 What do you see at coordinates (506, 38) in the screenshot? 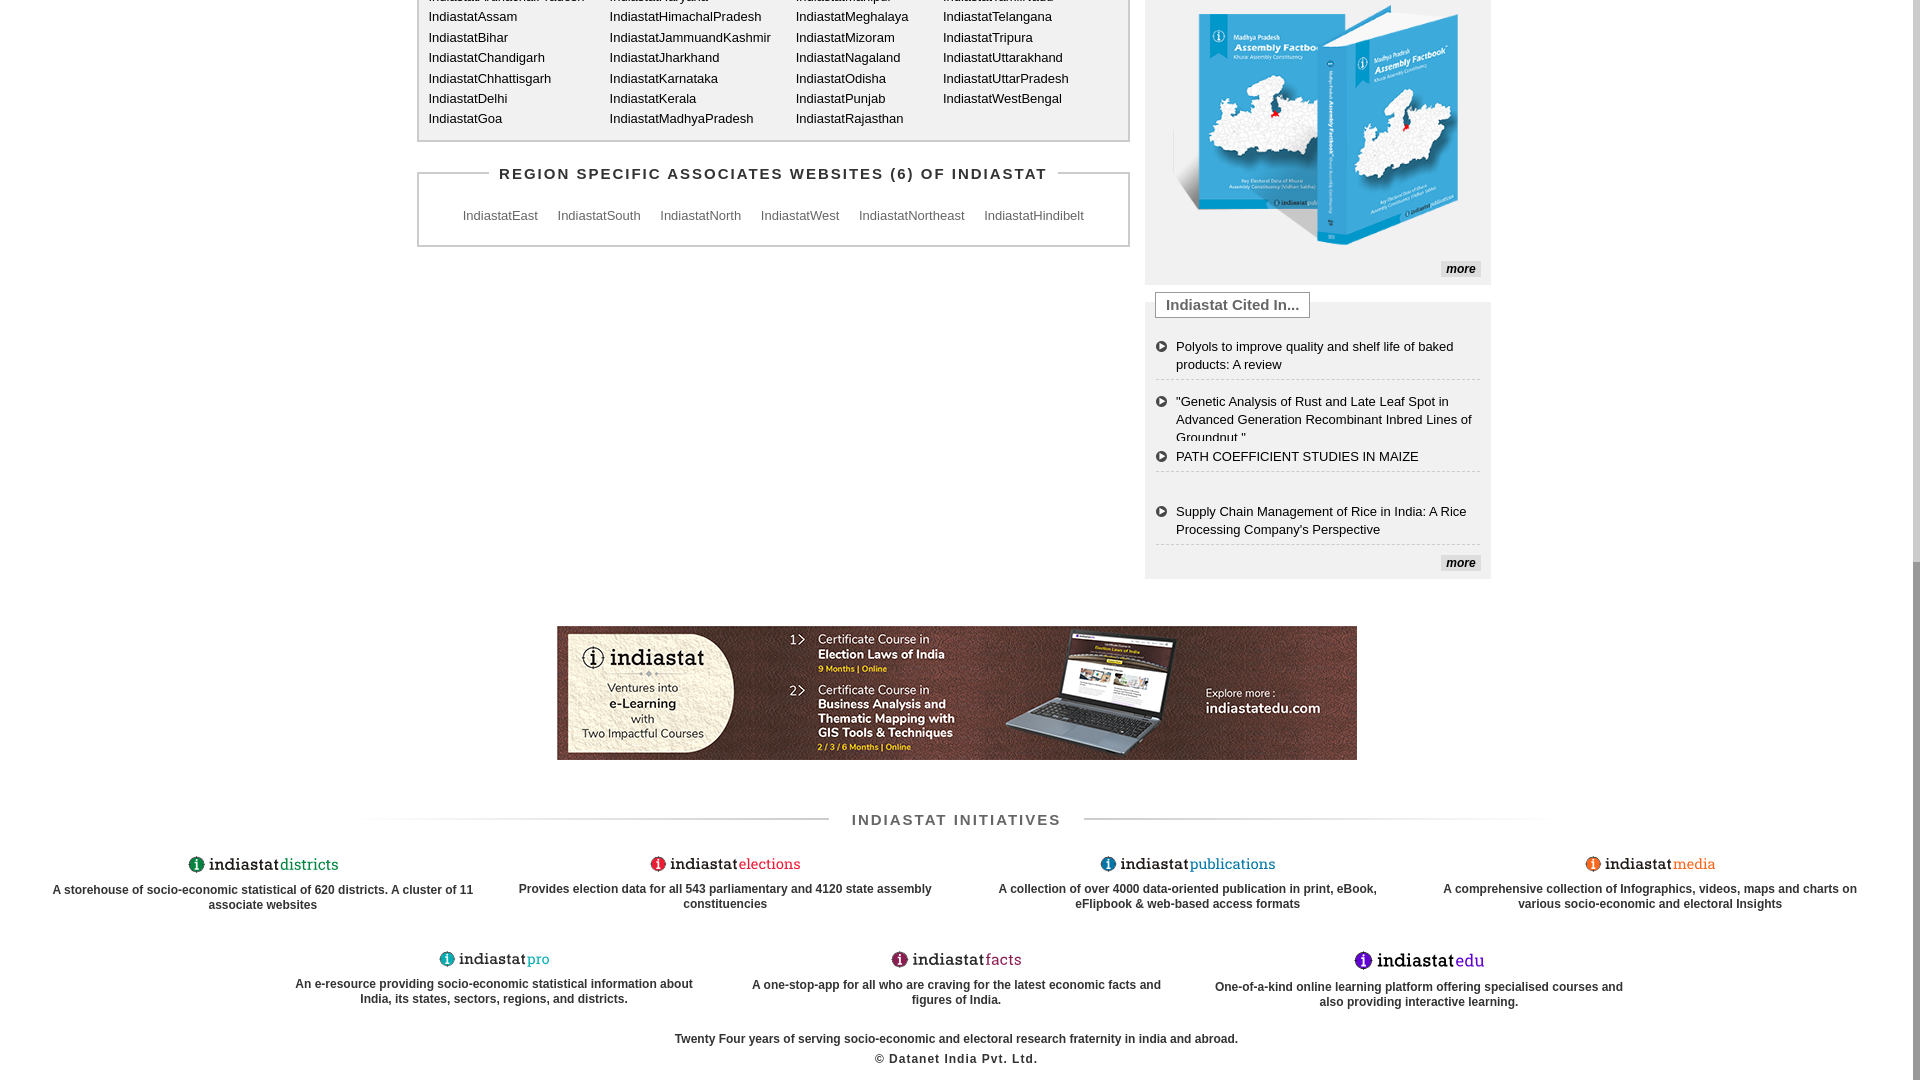
I see `IndiastatBihar` at bounding box center [506, 38].